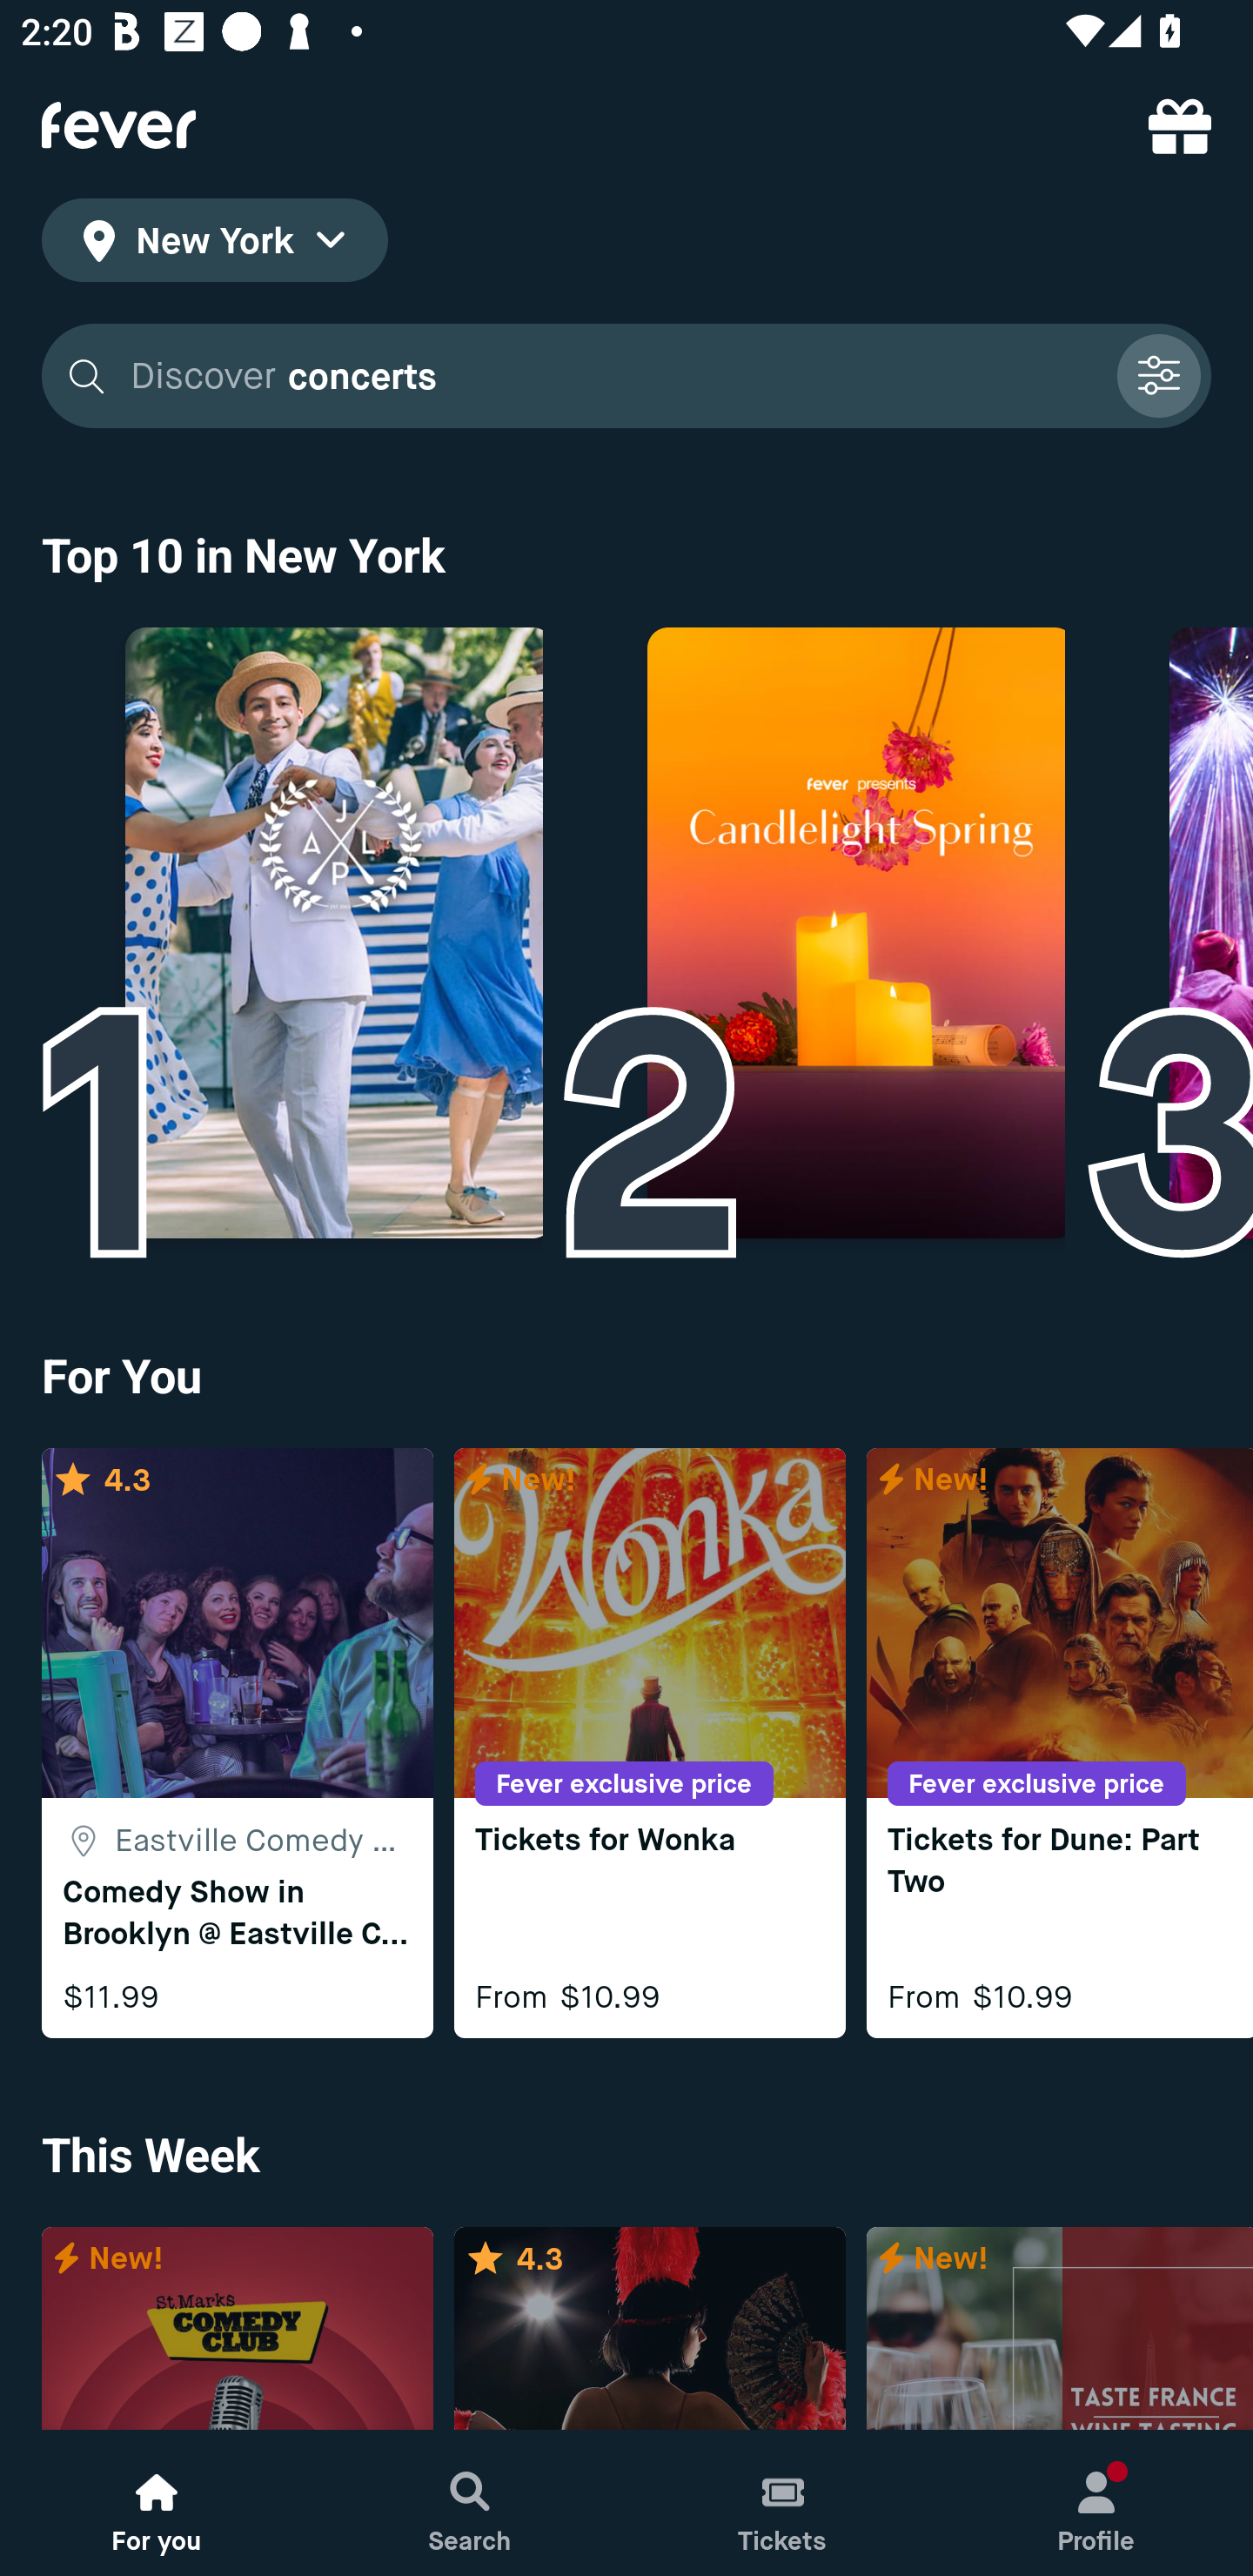  I want to click on location icon New York location icon, so click(214, 245).